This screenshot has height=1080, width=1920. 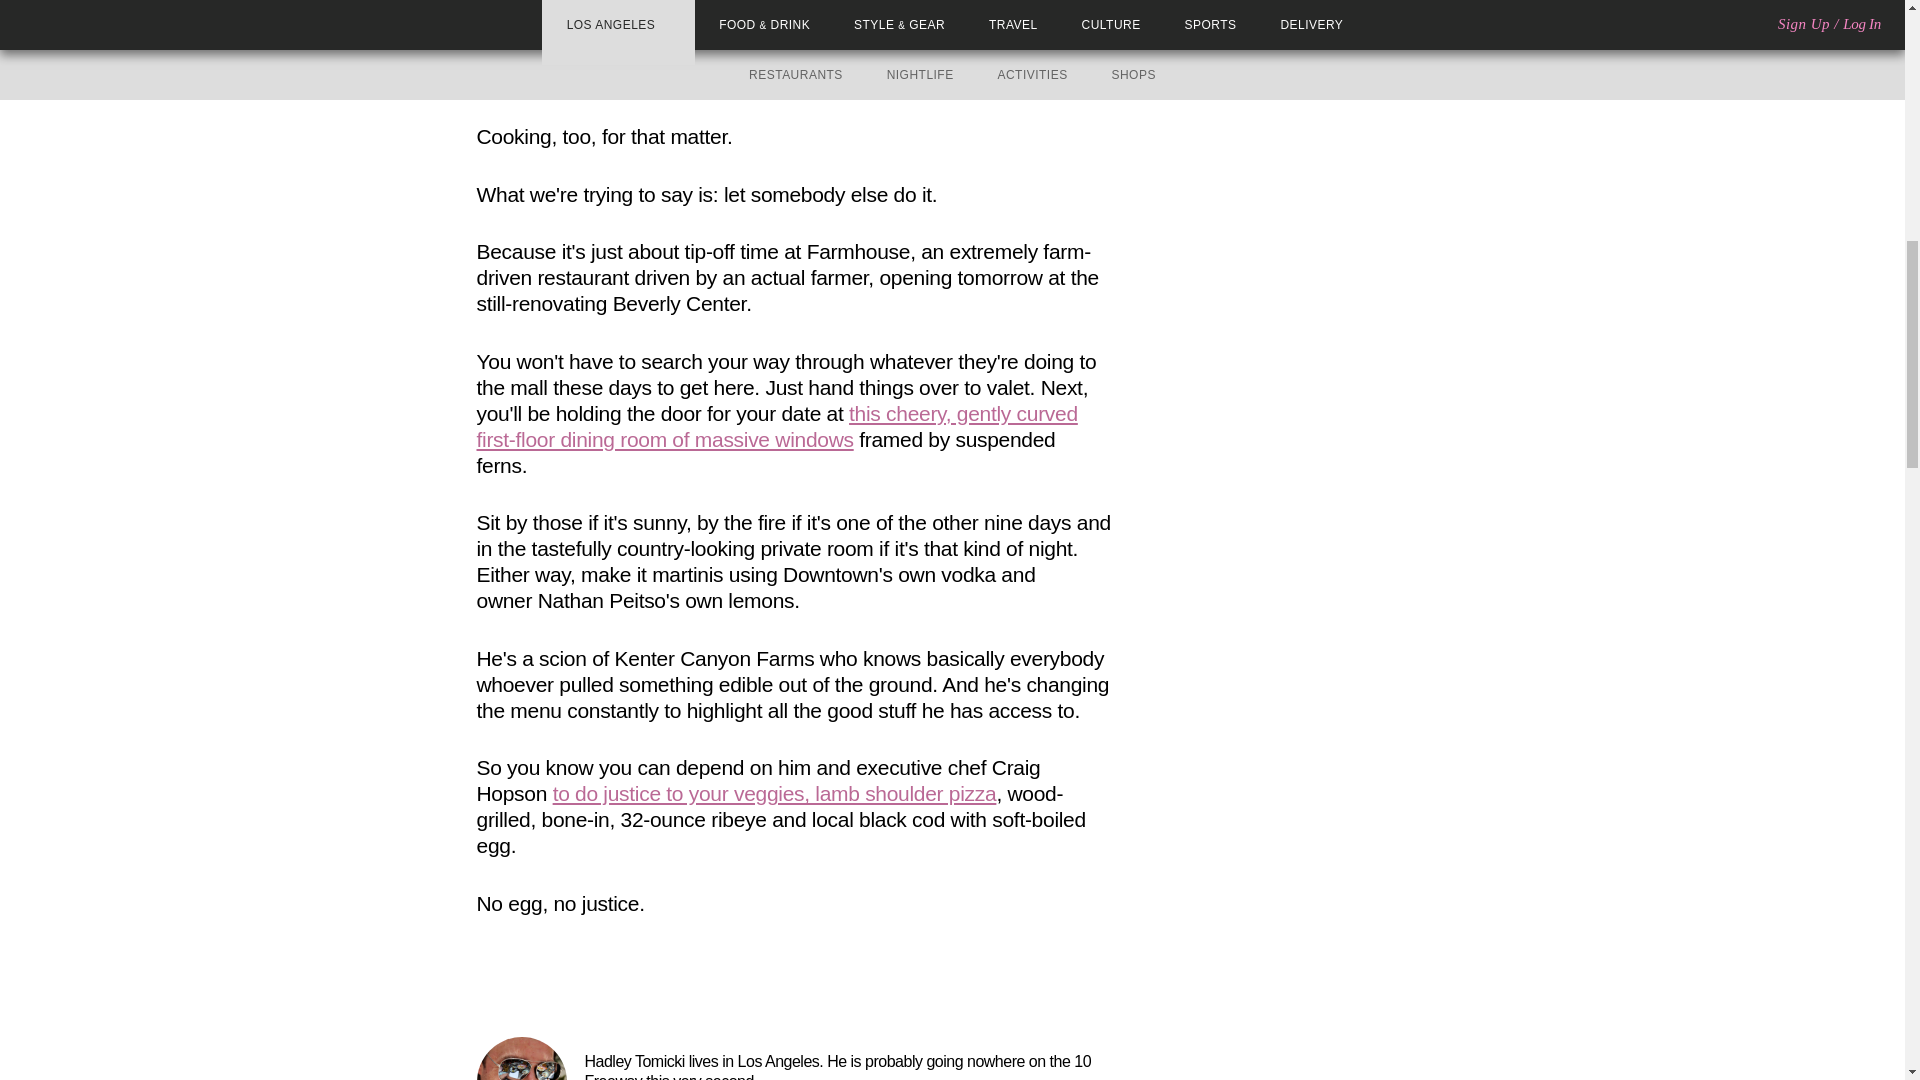 What do you see at coordinates (546, 983) in the screenshot?
I see `Pinterest` at bounding box center [546, 983].